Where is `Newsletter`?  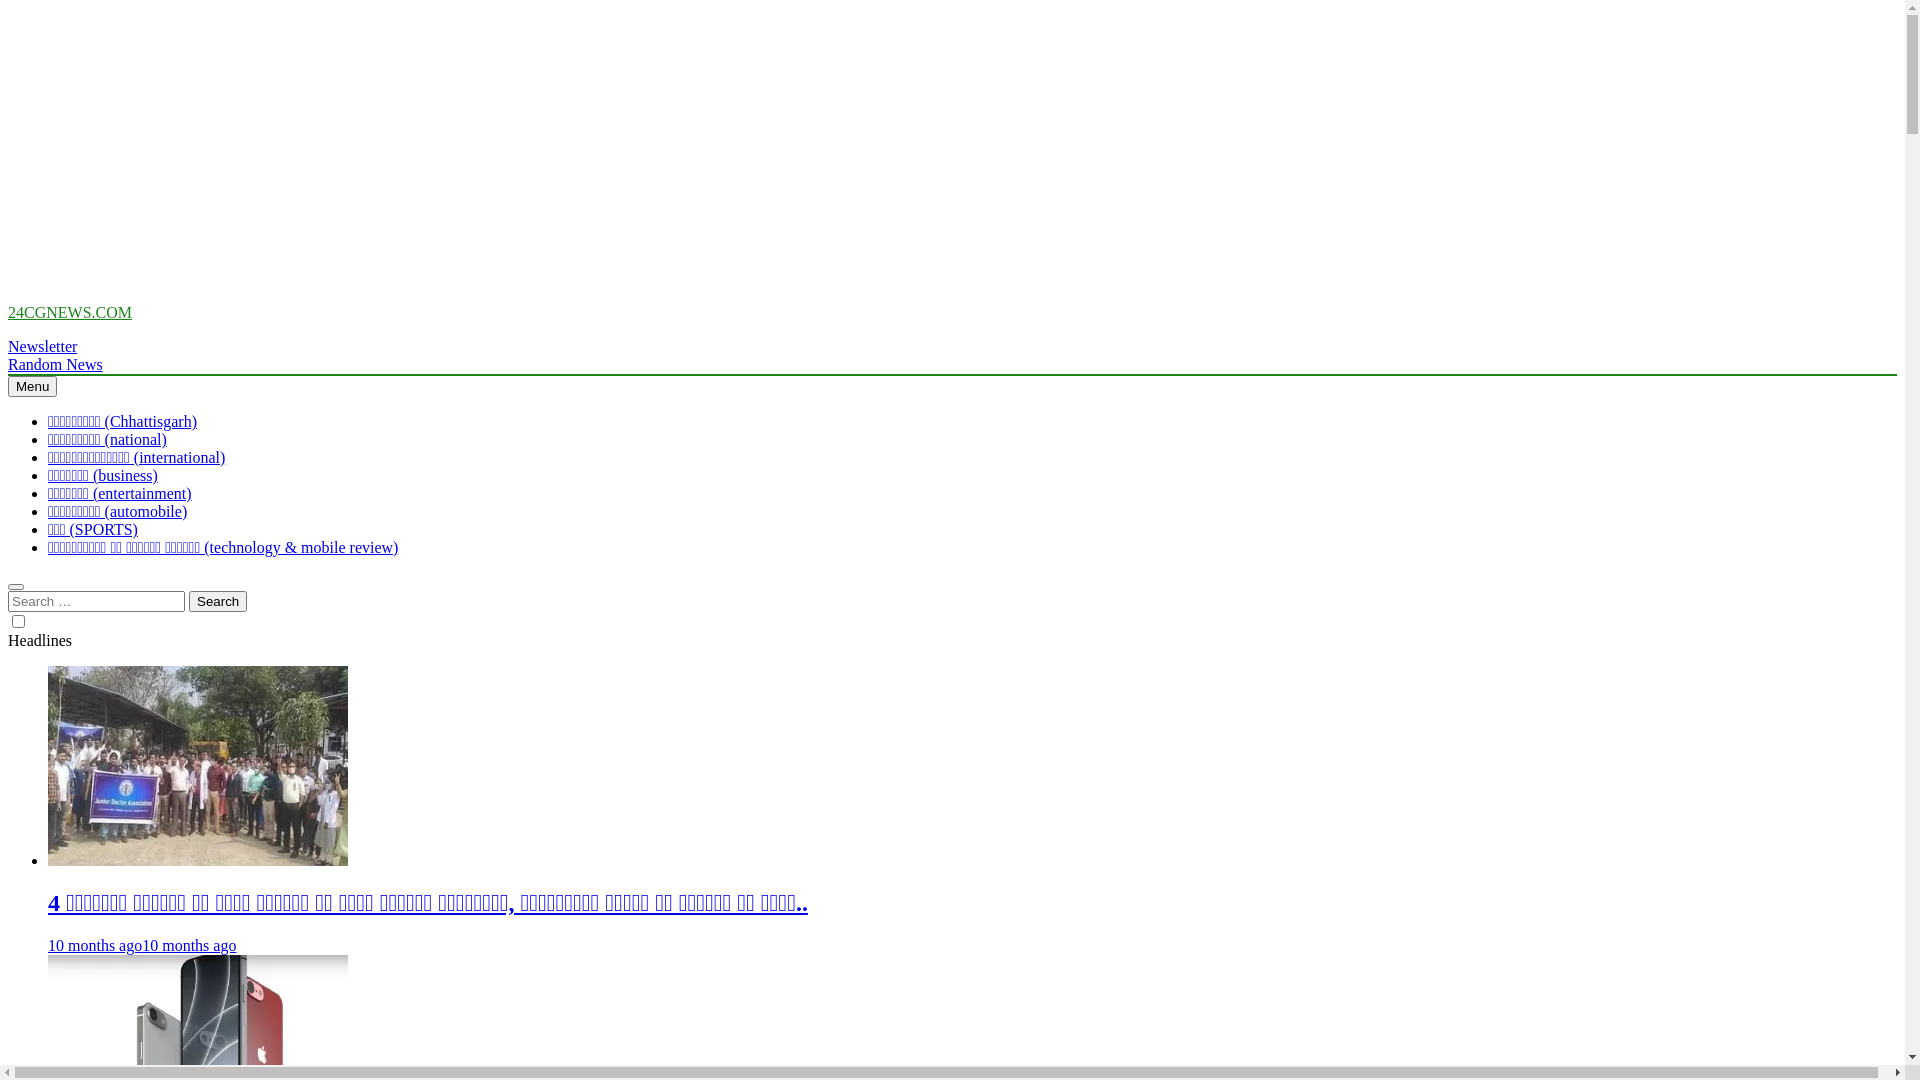
Newsletter is located at coordinates (42, 346).